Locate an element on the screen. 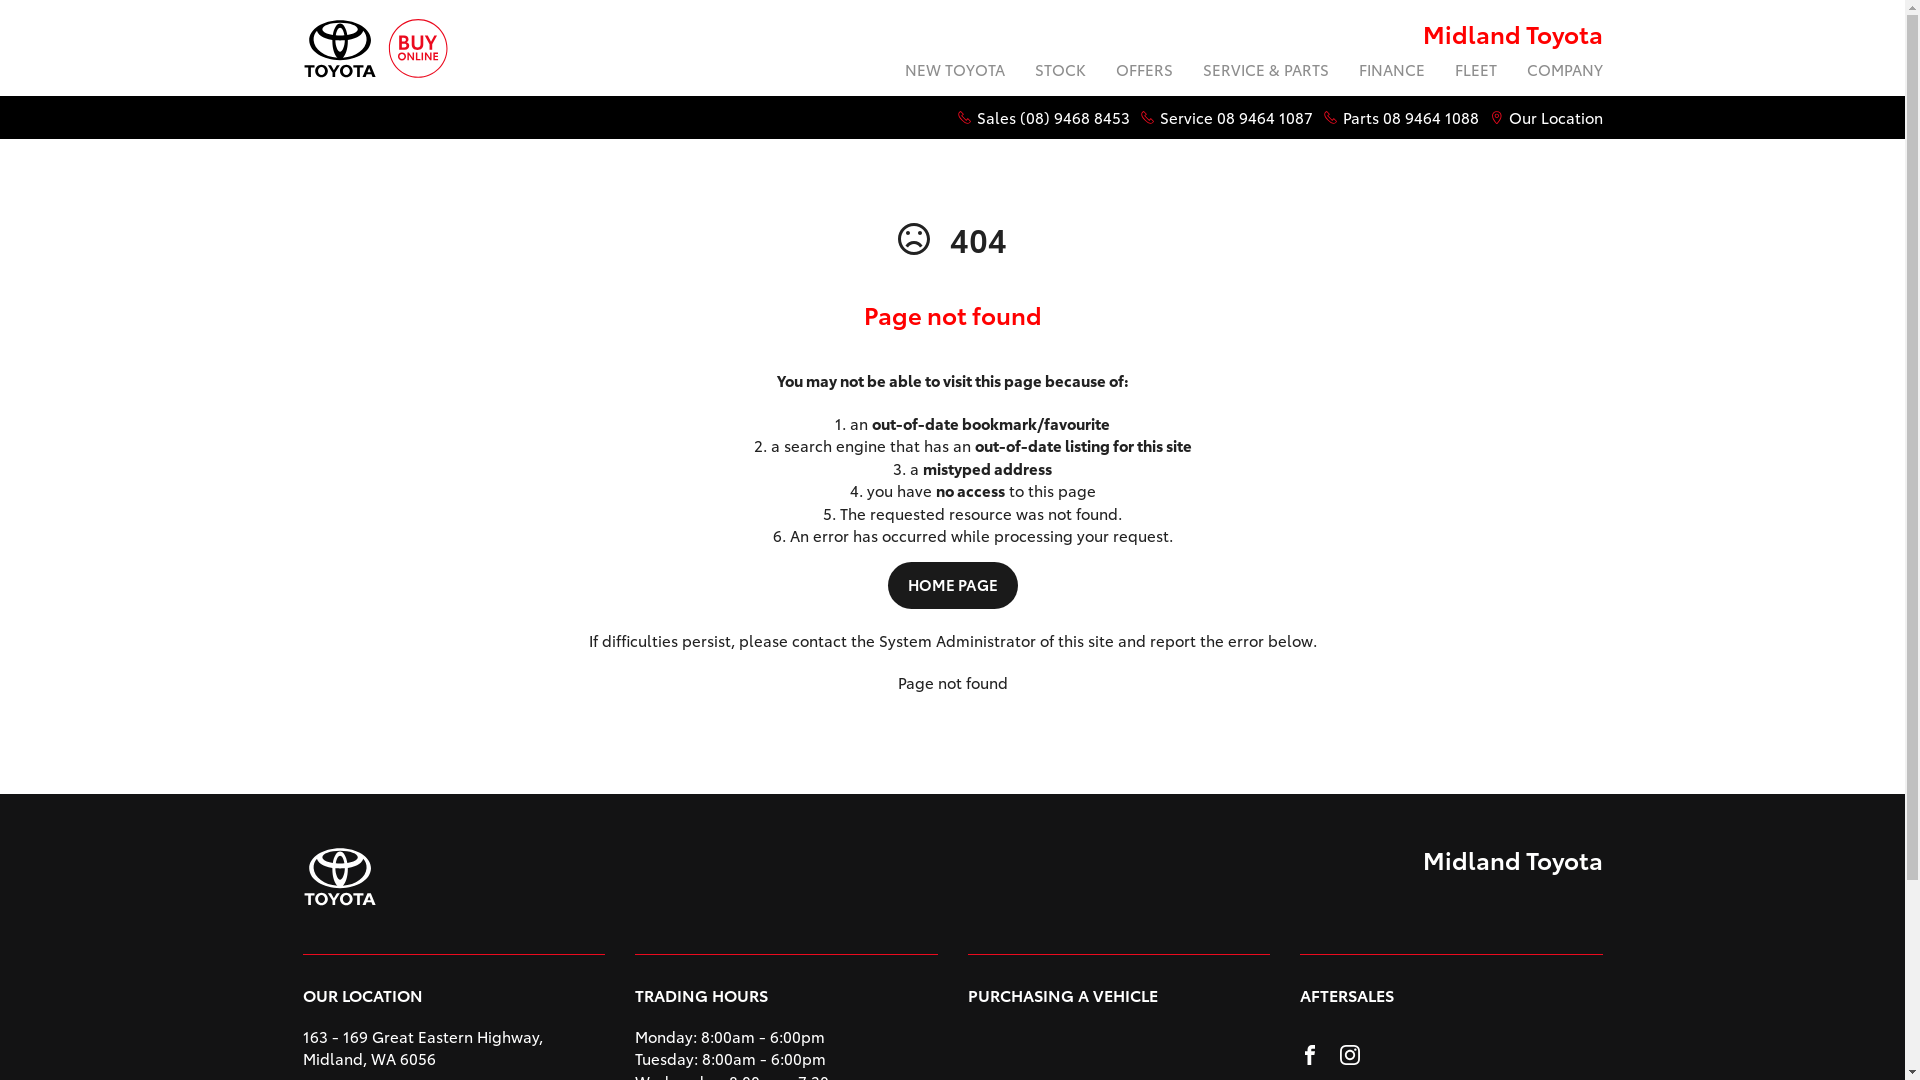  Our Location is located at coordinates (1555, 118).